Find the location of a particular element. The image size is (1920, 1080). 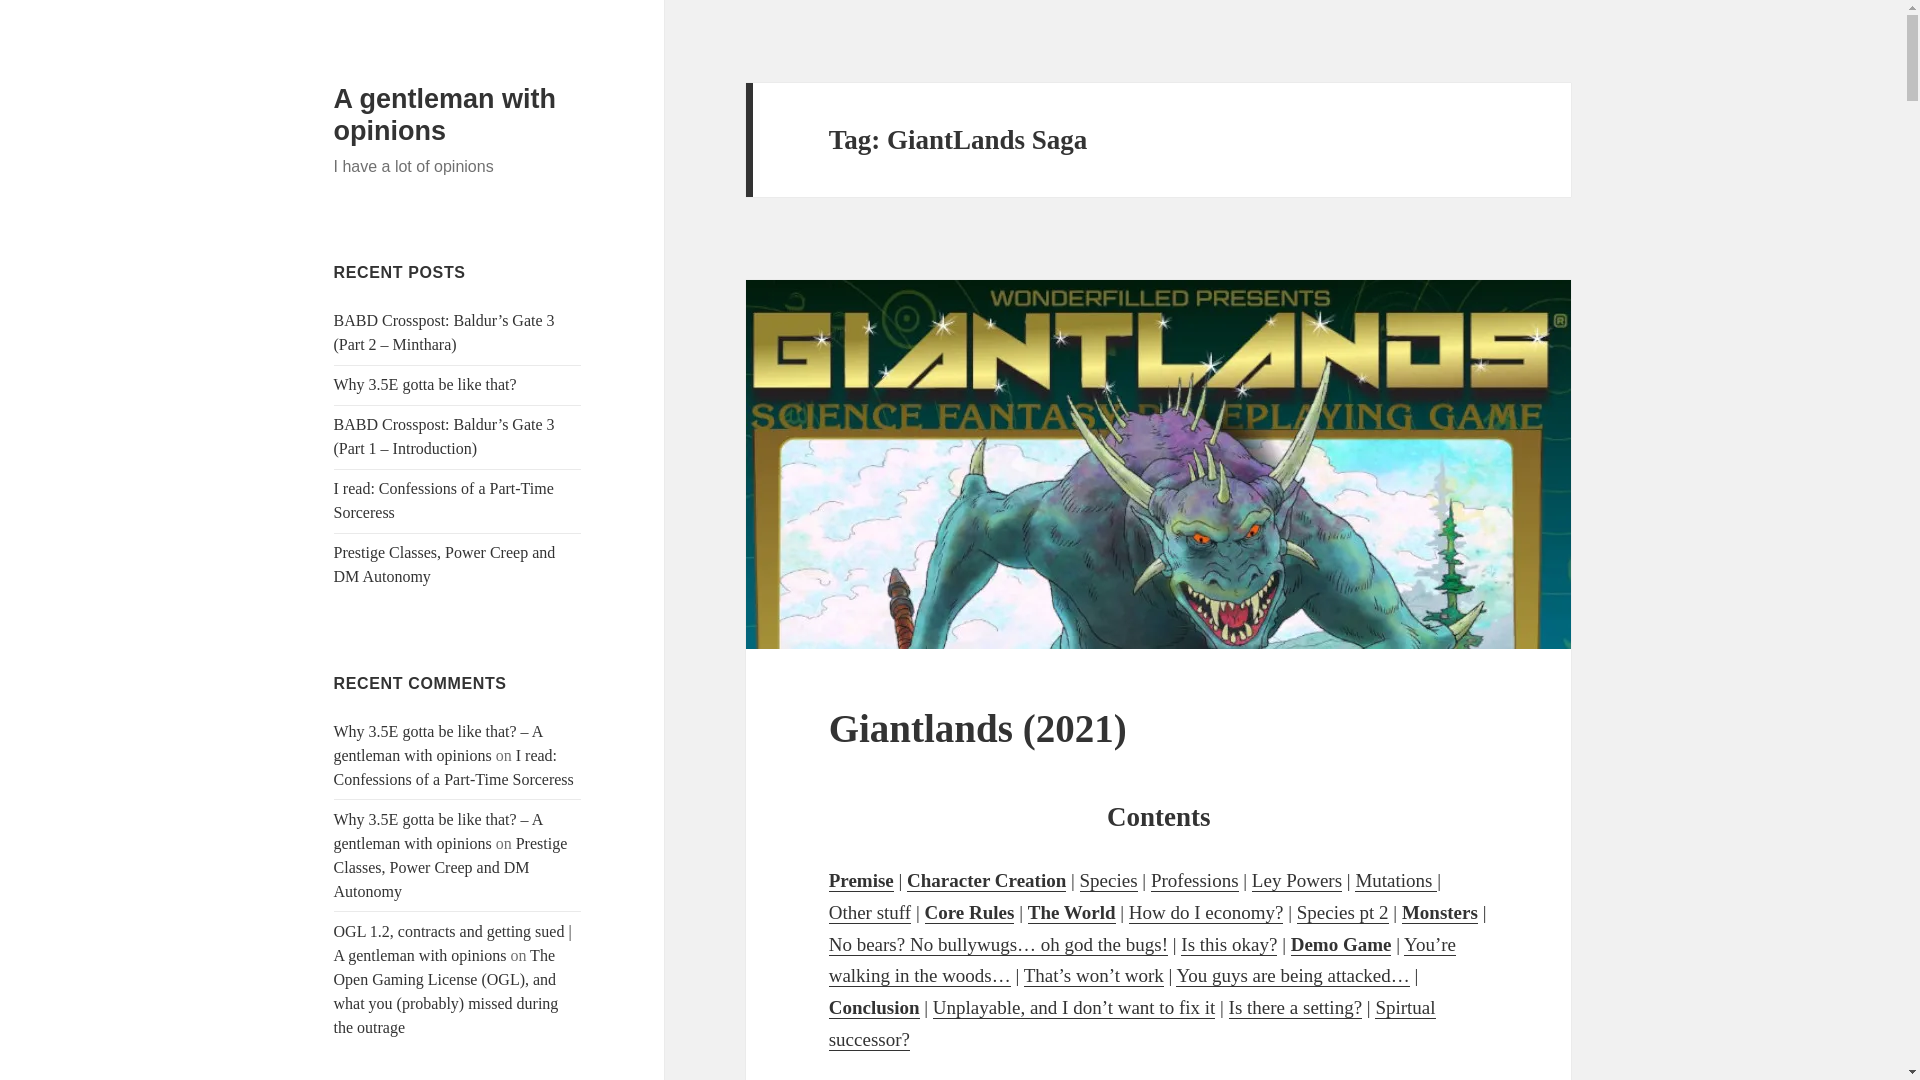

A gentleman with opinions is located at coordinates (445, 114).